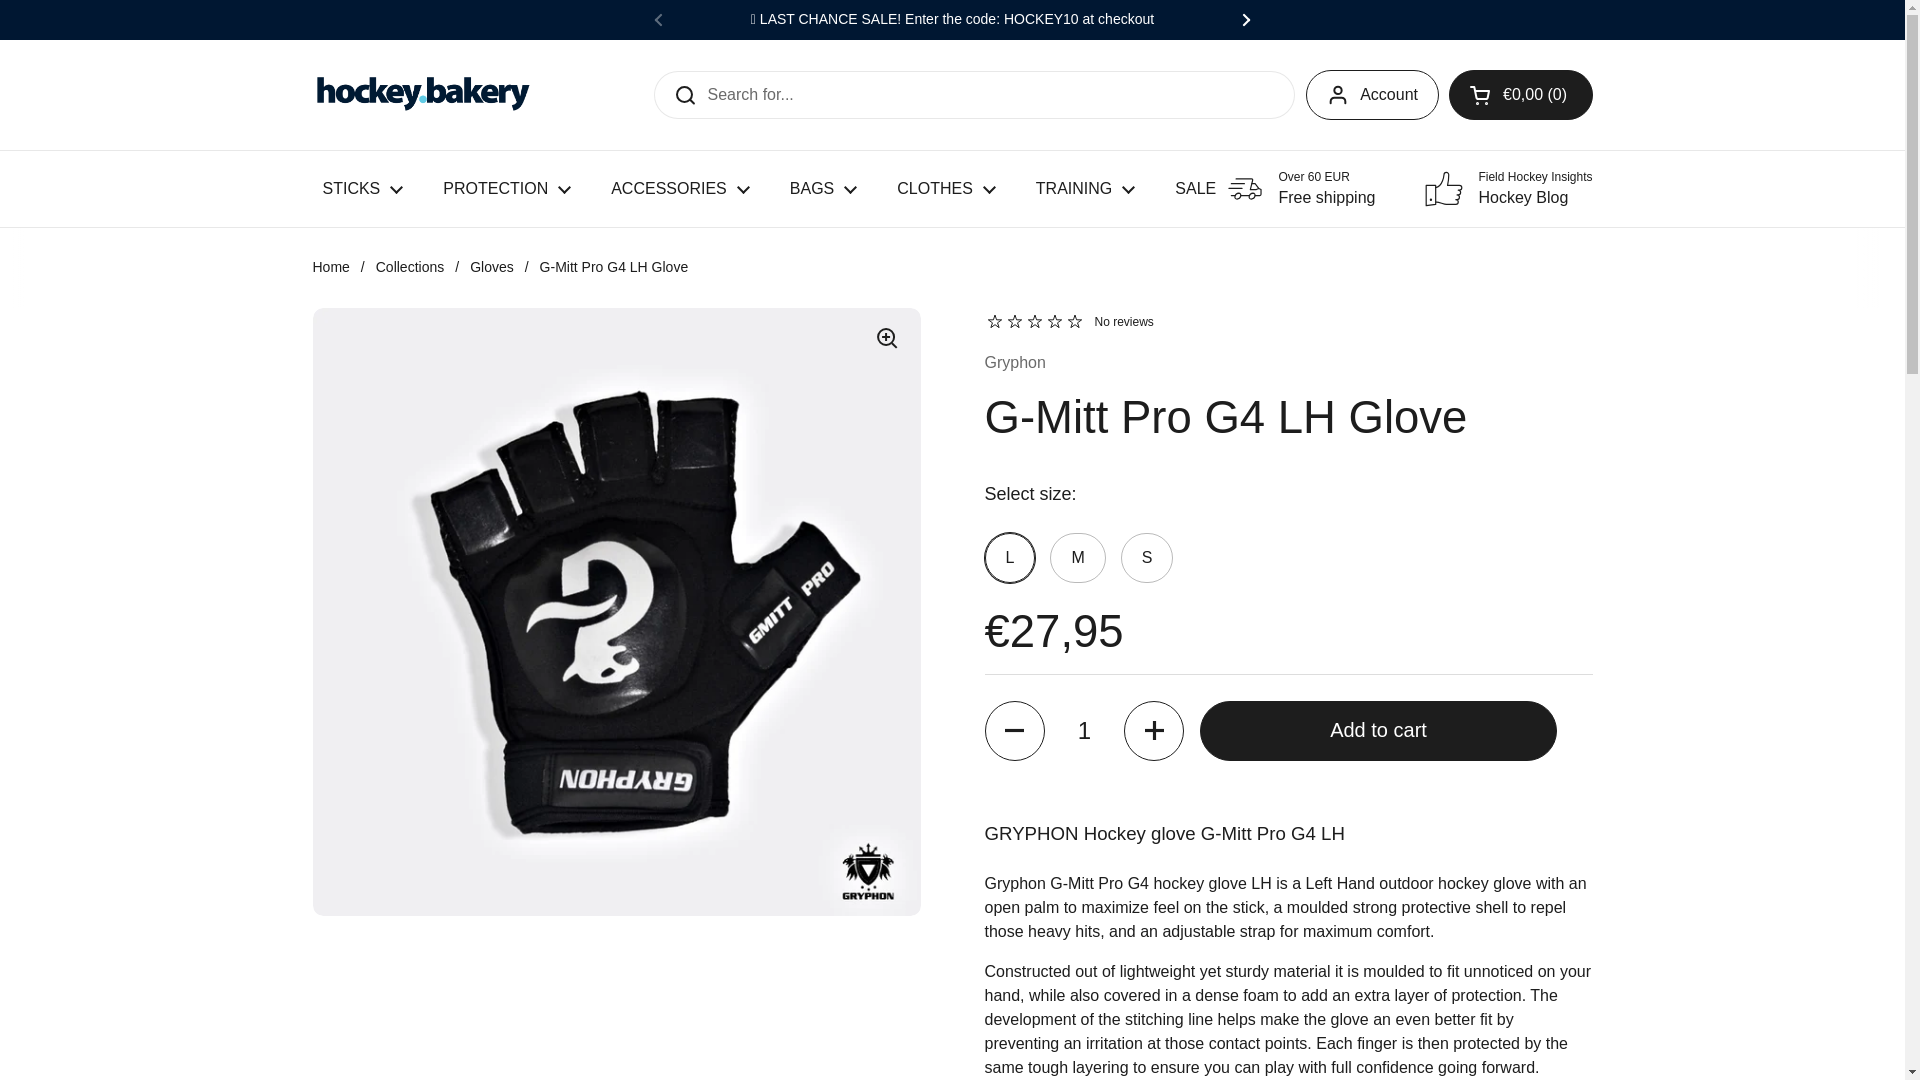 The height and width of the screenshot is (1080, 1920). I want to click on Account, so click(1372, 94).